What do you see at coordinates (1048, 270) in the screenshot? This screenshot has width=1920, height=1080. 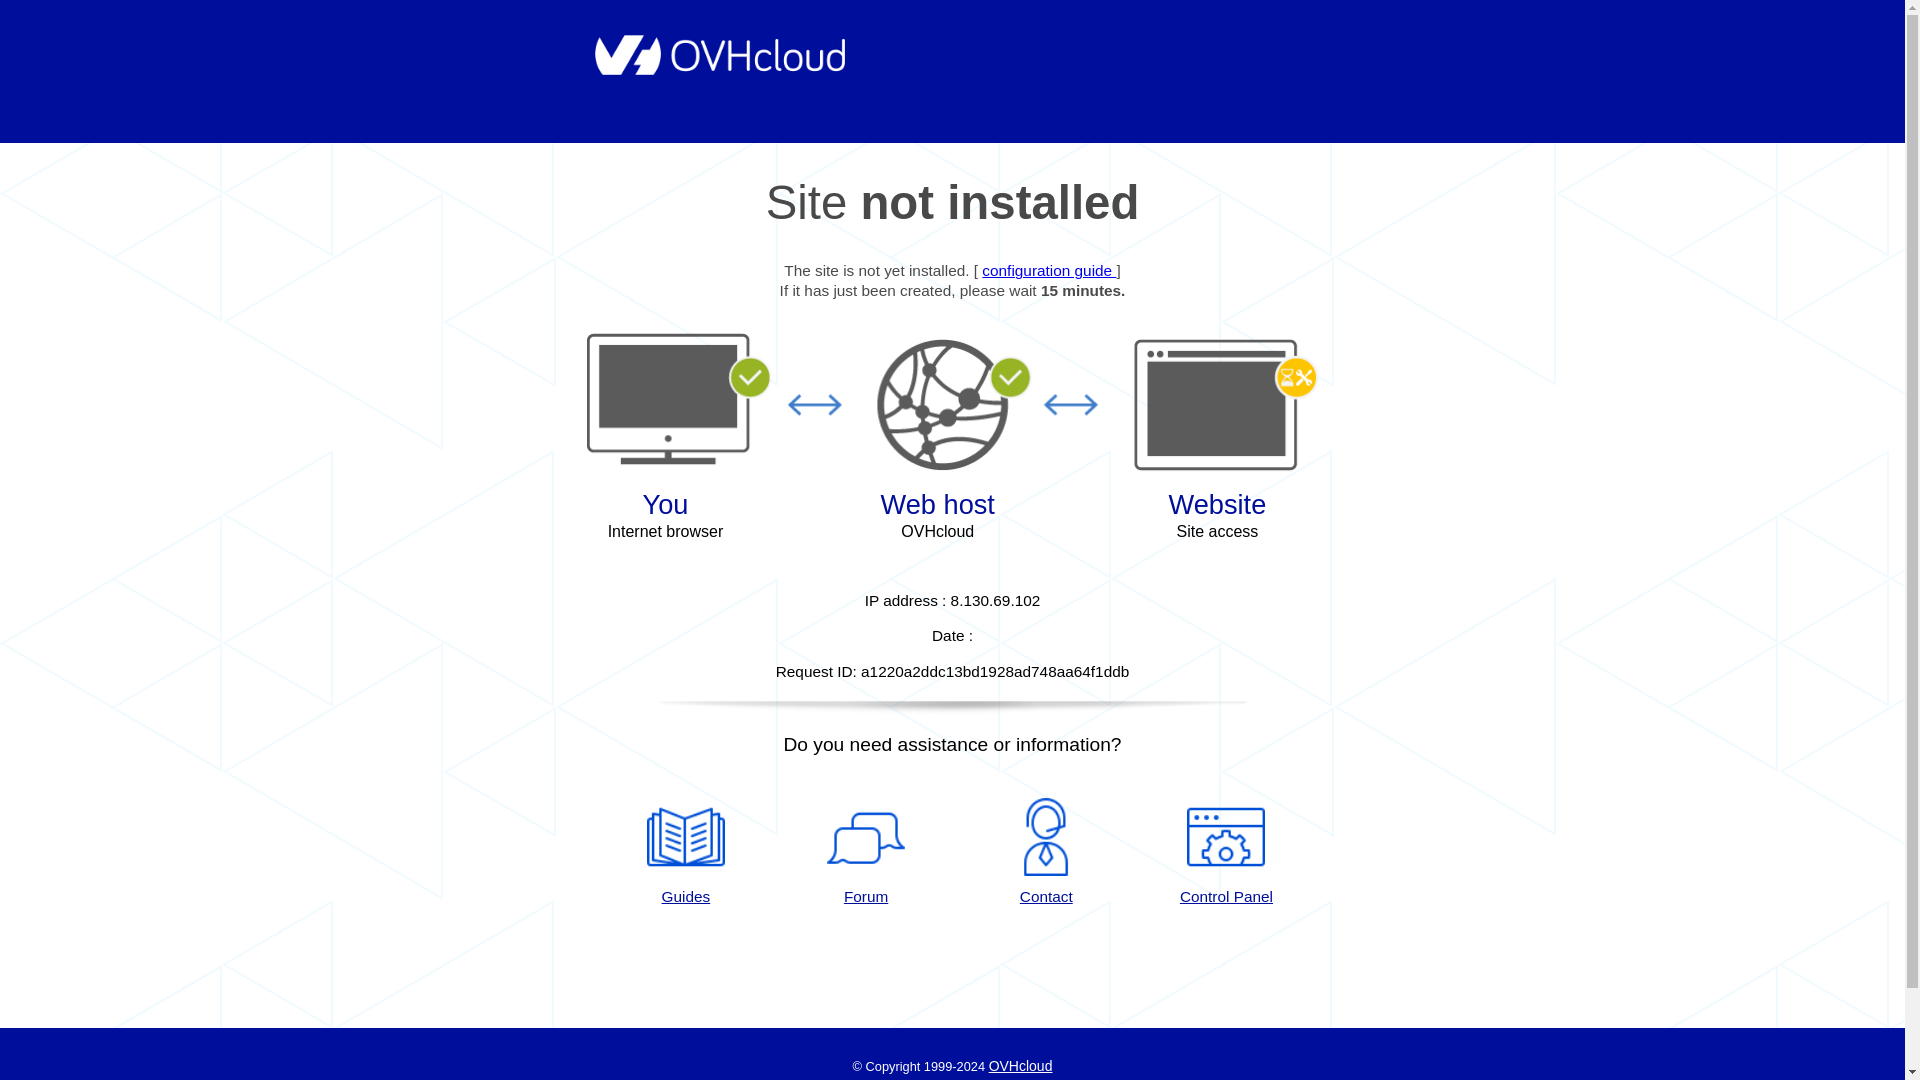 I see `Guides` at bounding box center [1048, 270].